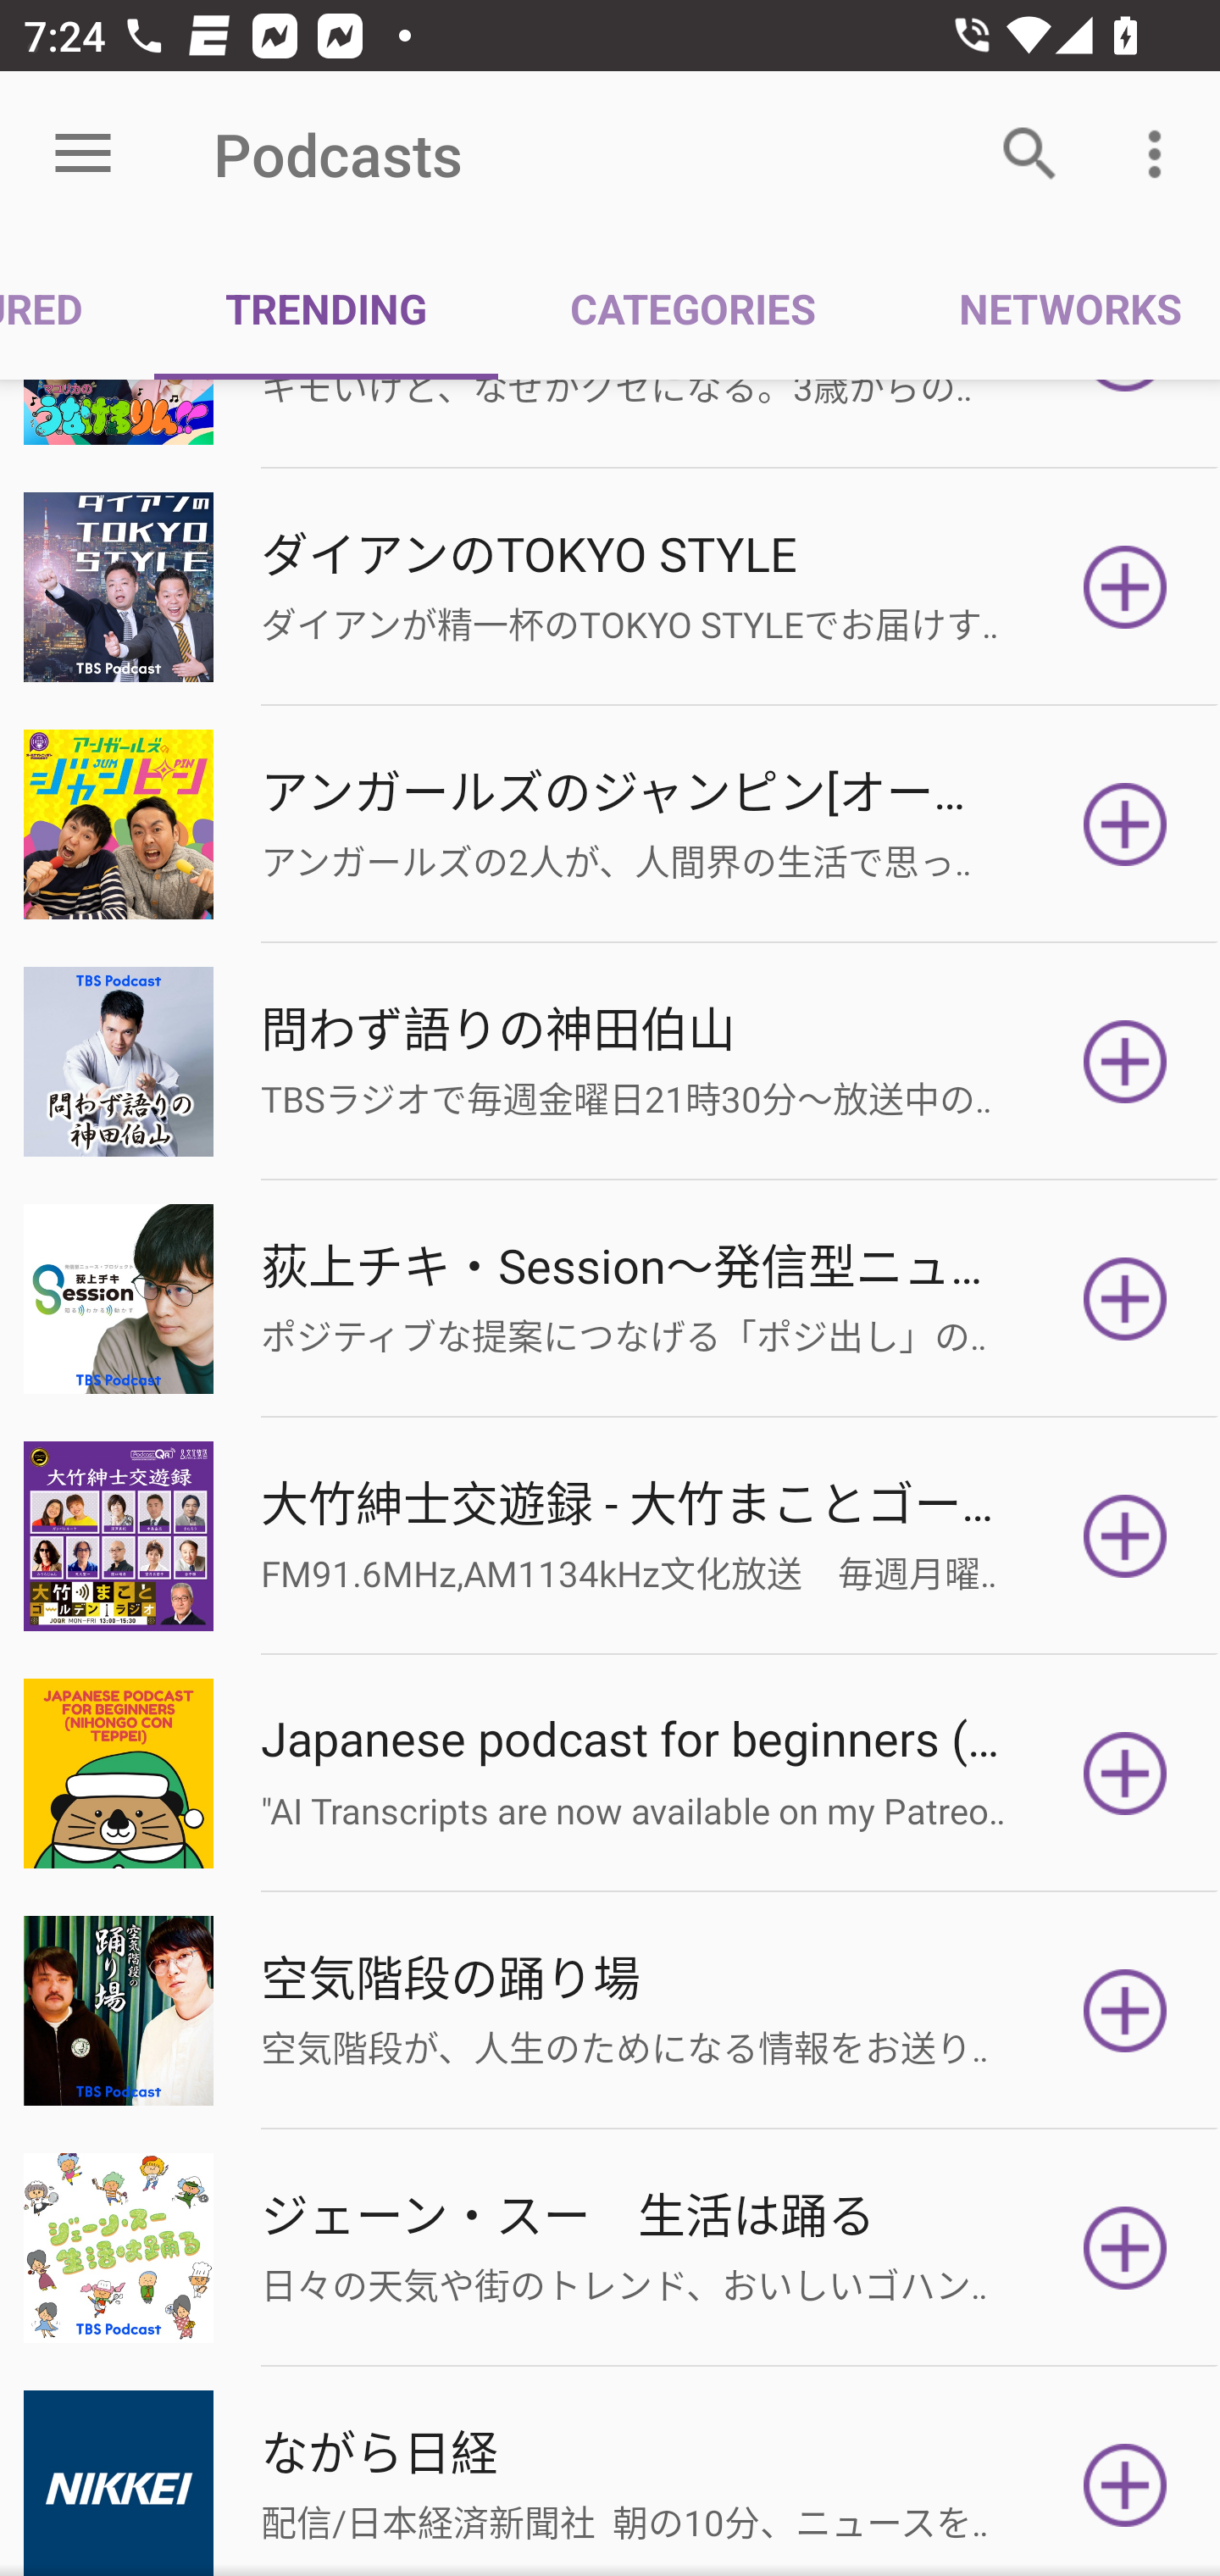 The width and height of the screenshot is (1220, 2576). I want to click on Open menu, so click(83, 154).